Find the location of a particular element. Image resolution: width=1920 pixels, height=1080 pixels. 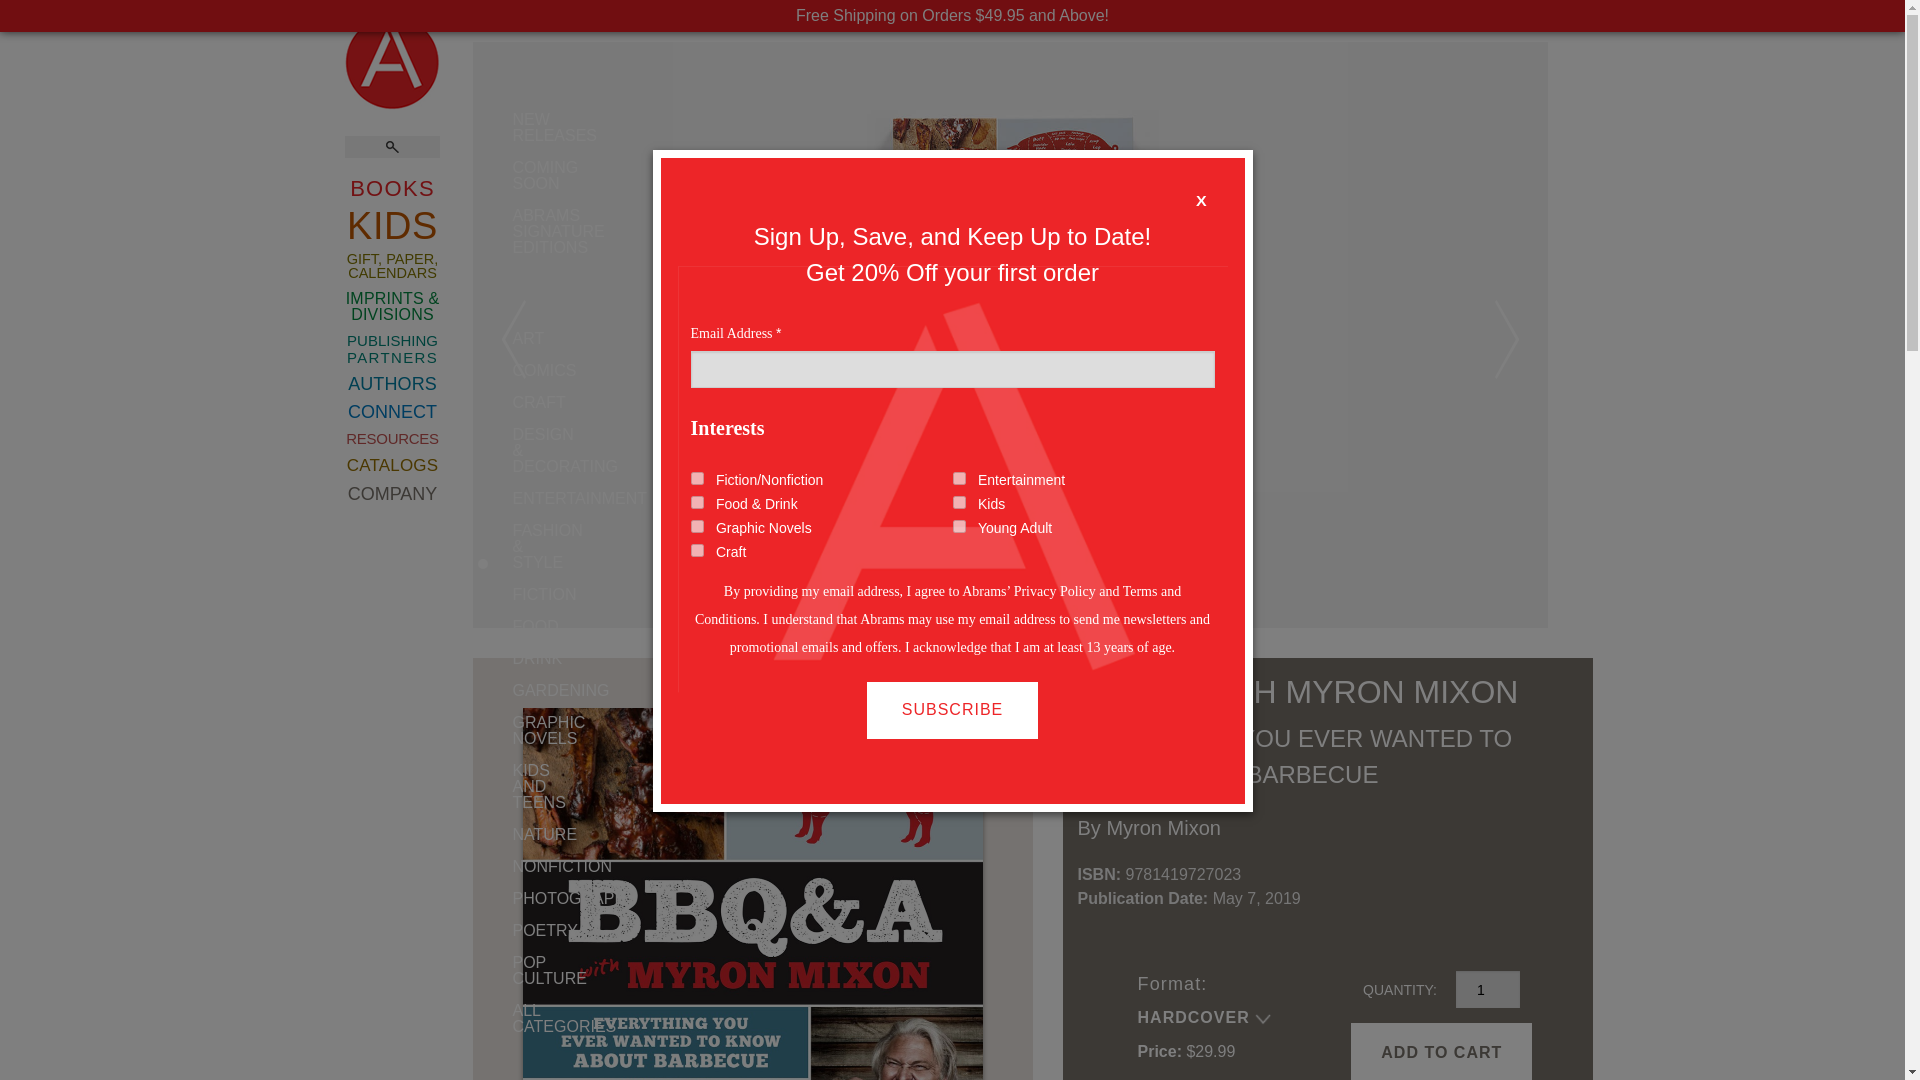

KIDS is located at coordinates (392, 225).